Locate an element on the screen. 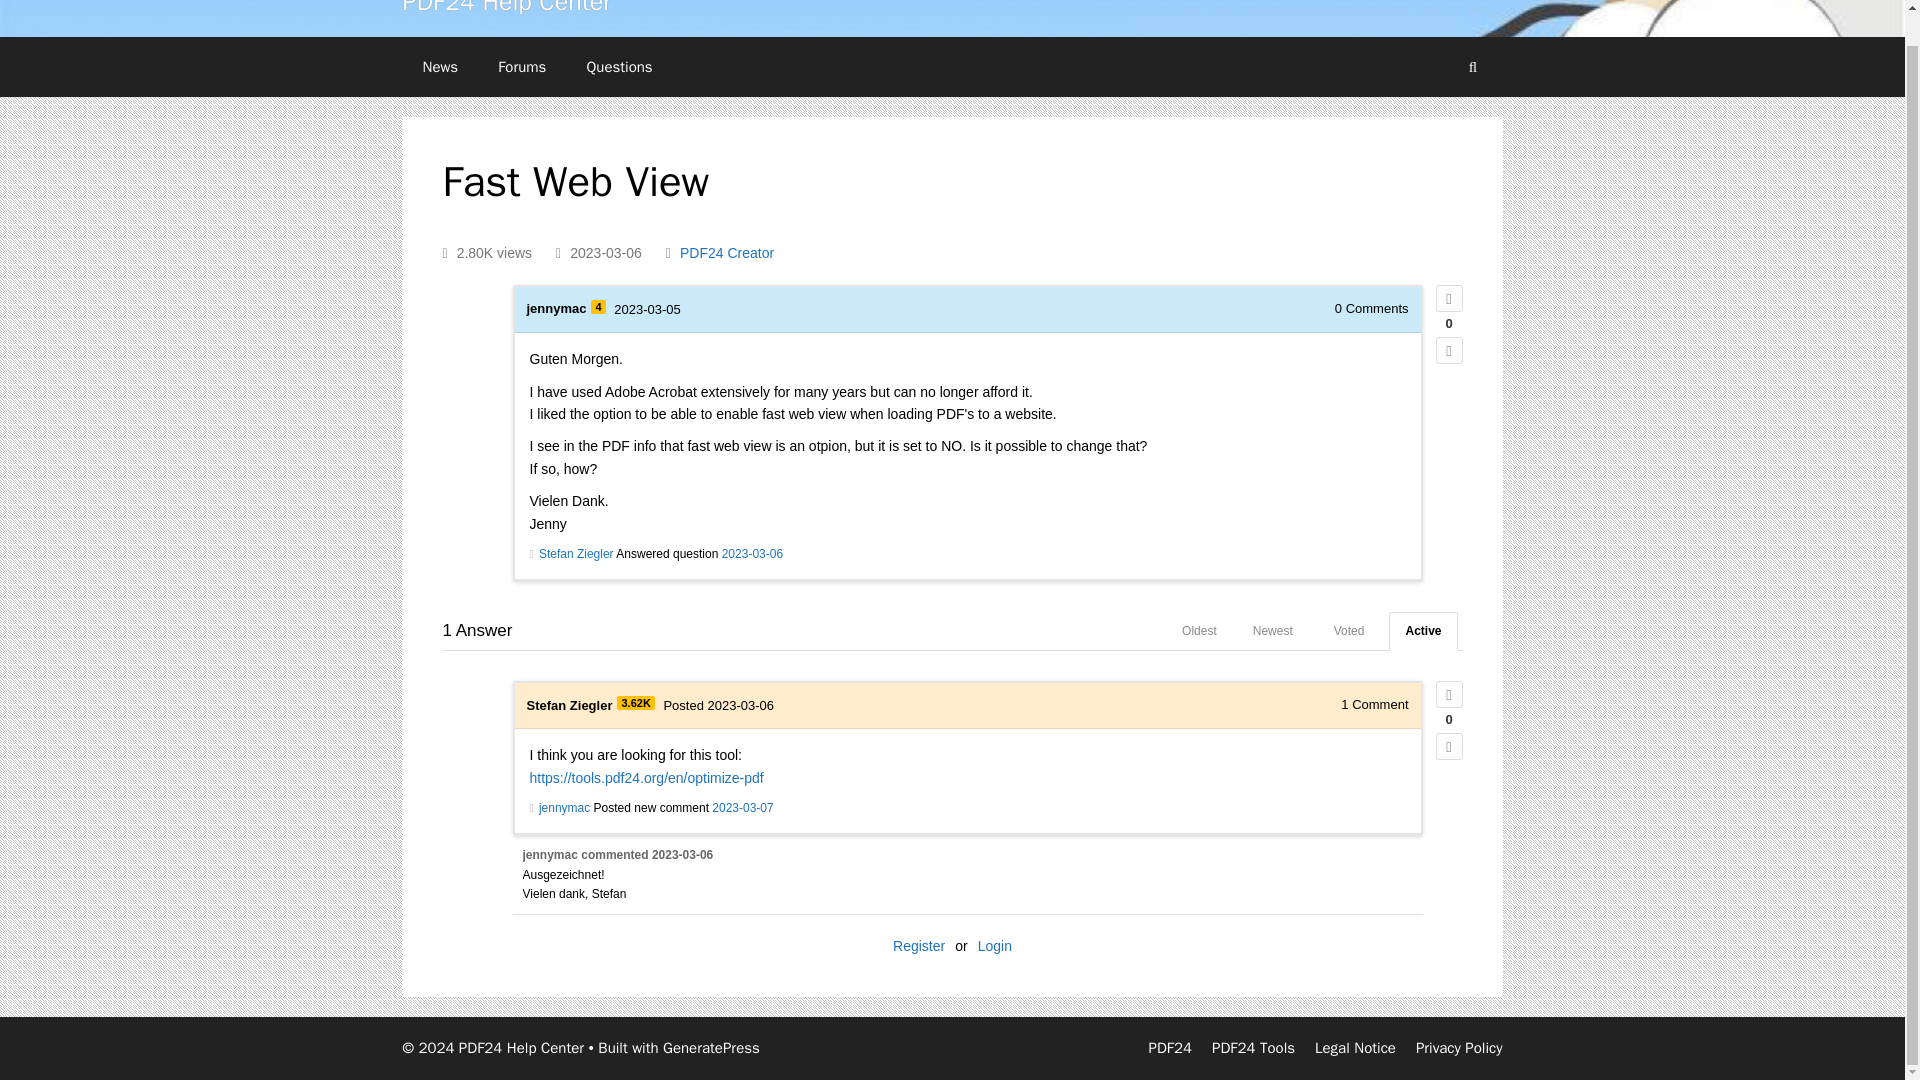 The image size is (1920, 1080). Privacy Policy is located at coordinates (1460, 1048).